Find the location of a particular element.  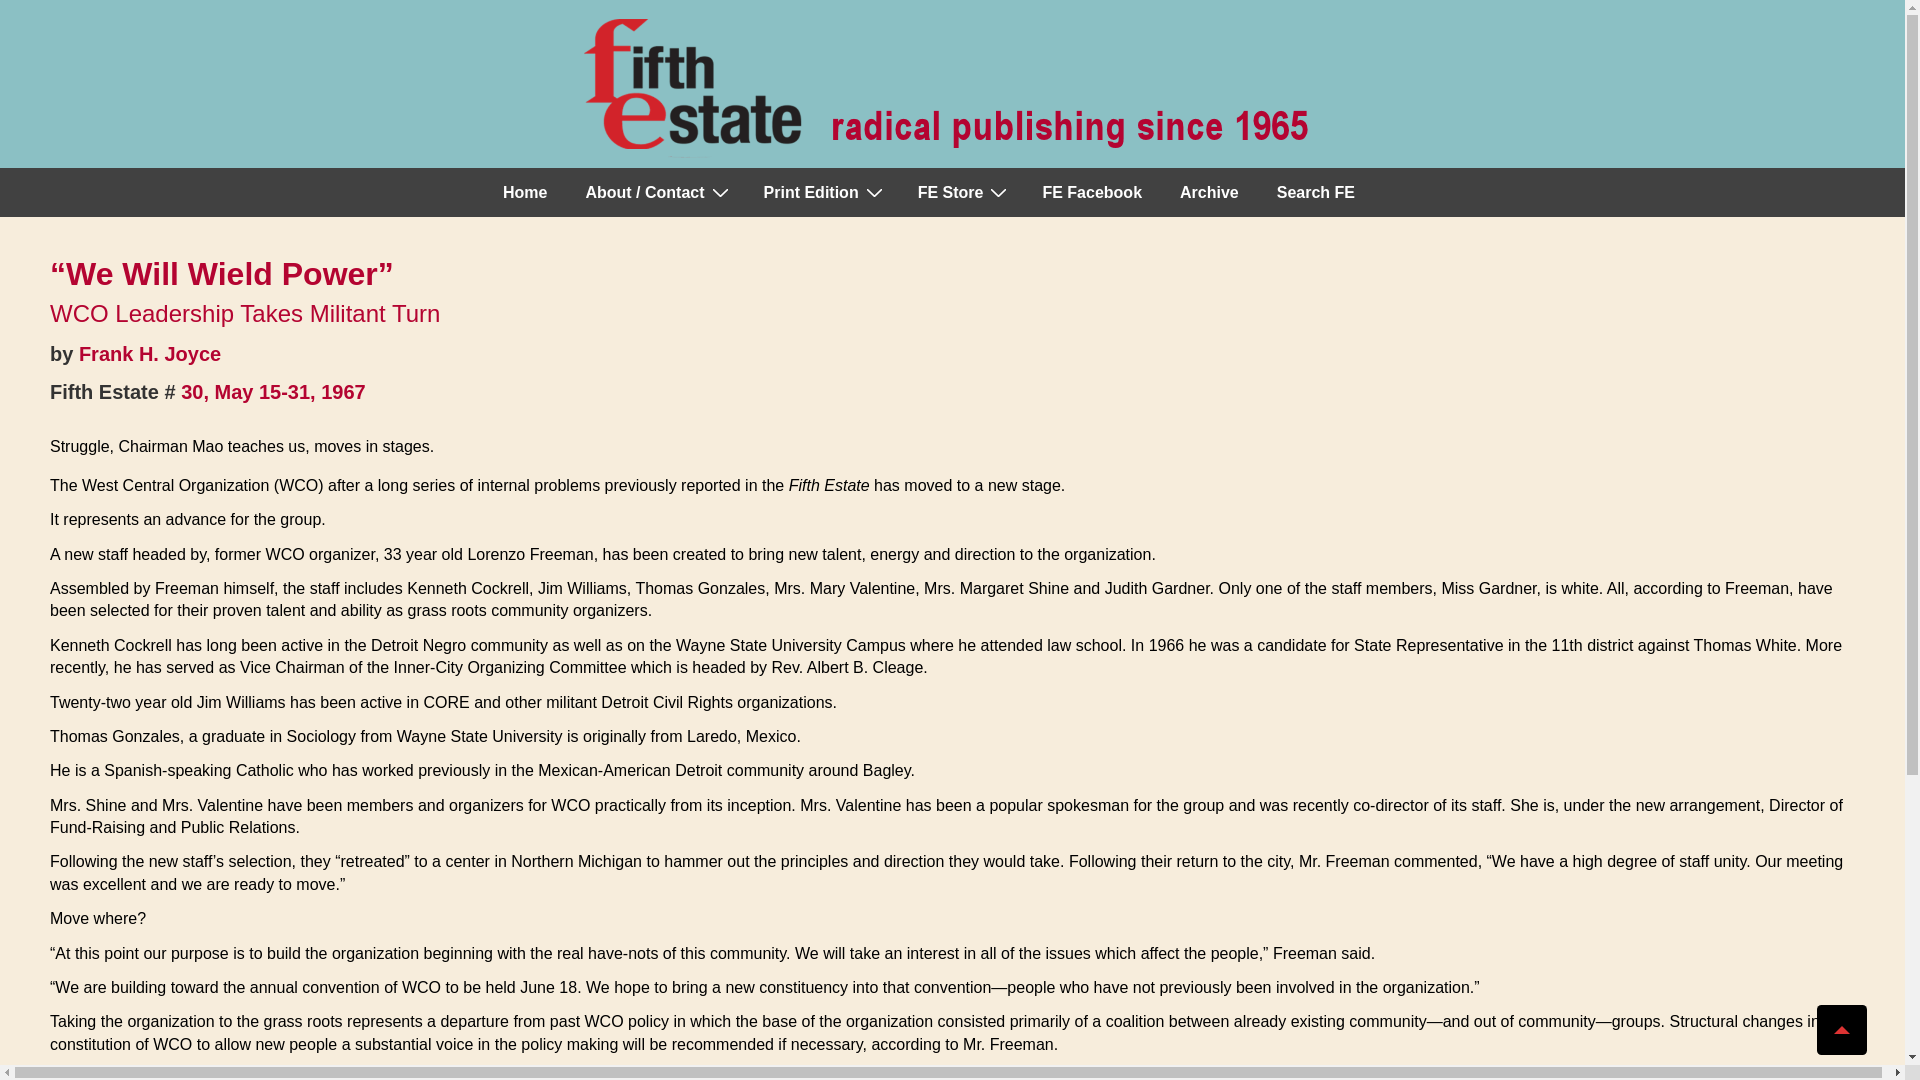

Print Edition is located at coordinates (822, 192).